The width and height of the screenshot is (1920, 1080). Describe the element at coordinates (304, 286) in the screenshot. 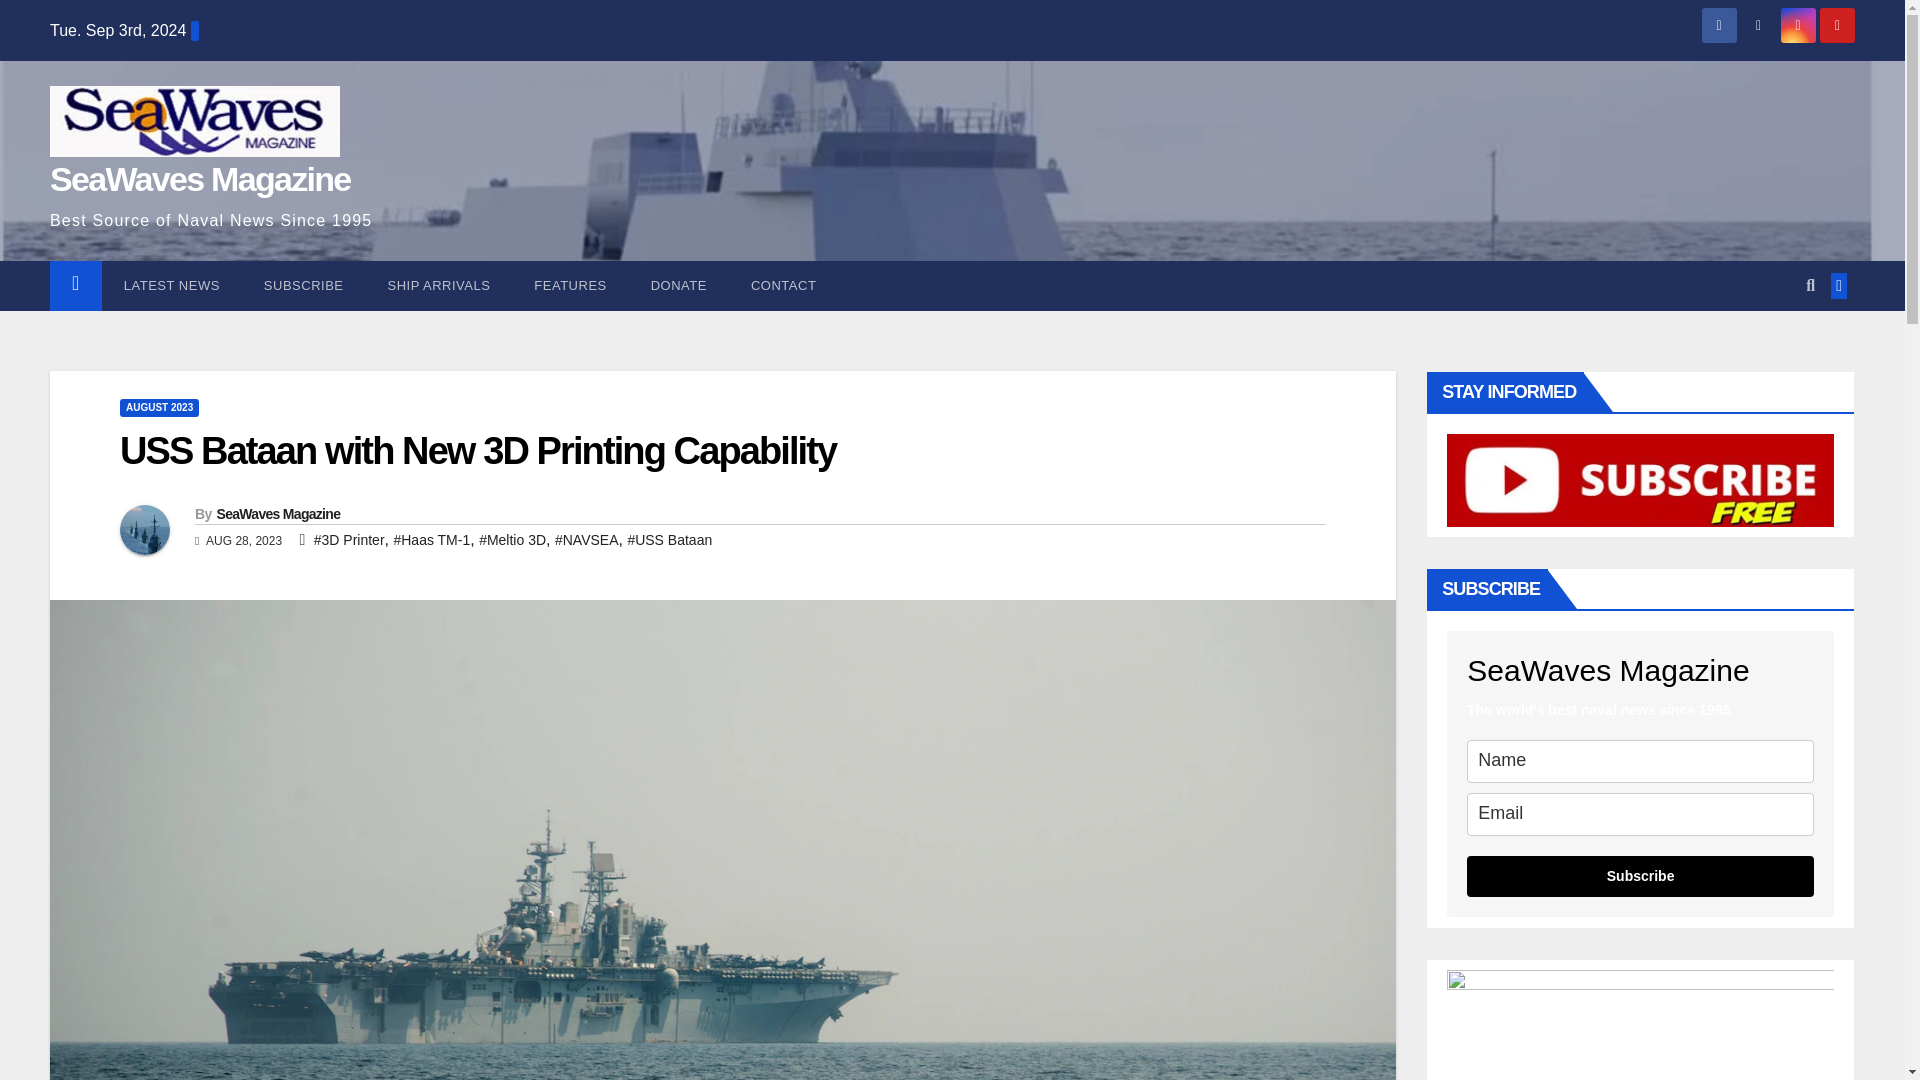

I see `SUBSCRIBE` at that location.